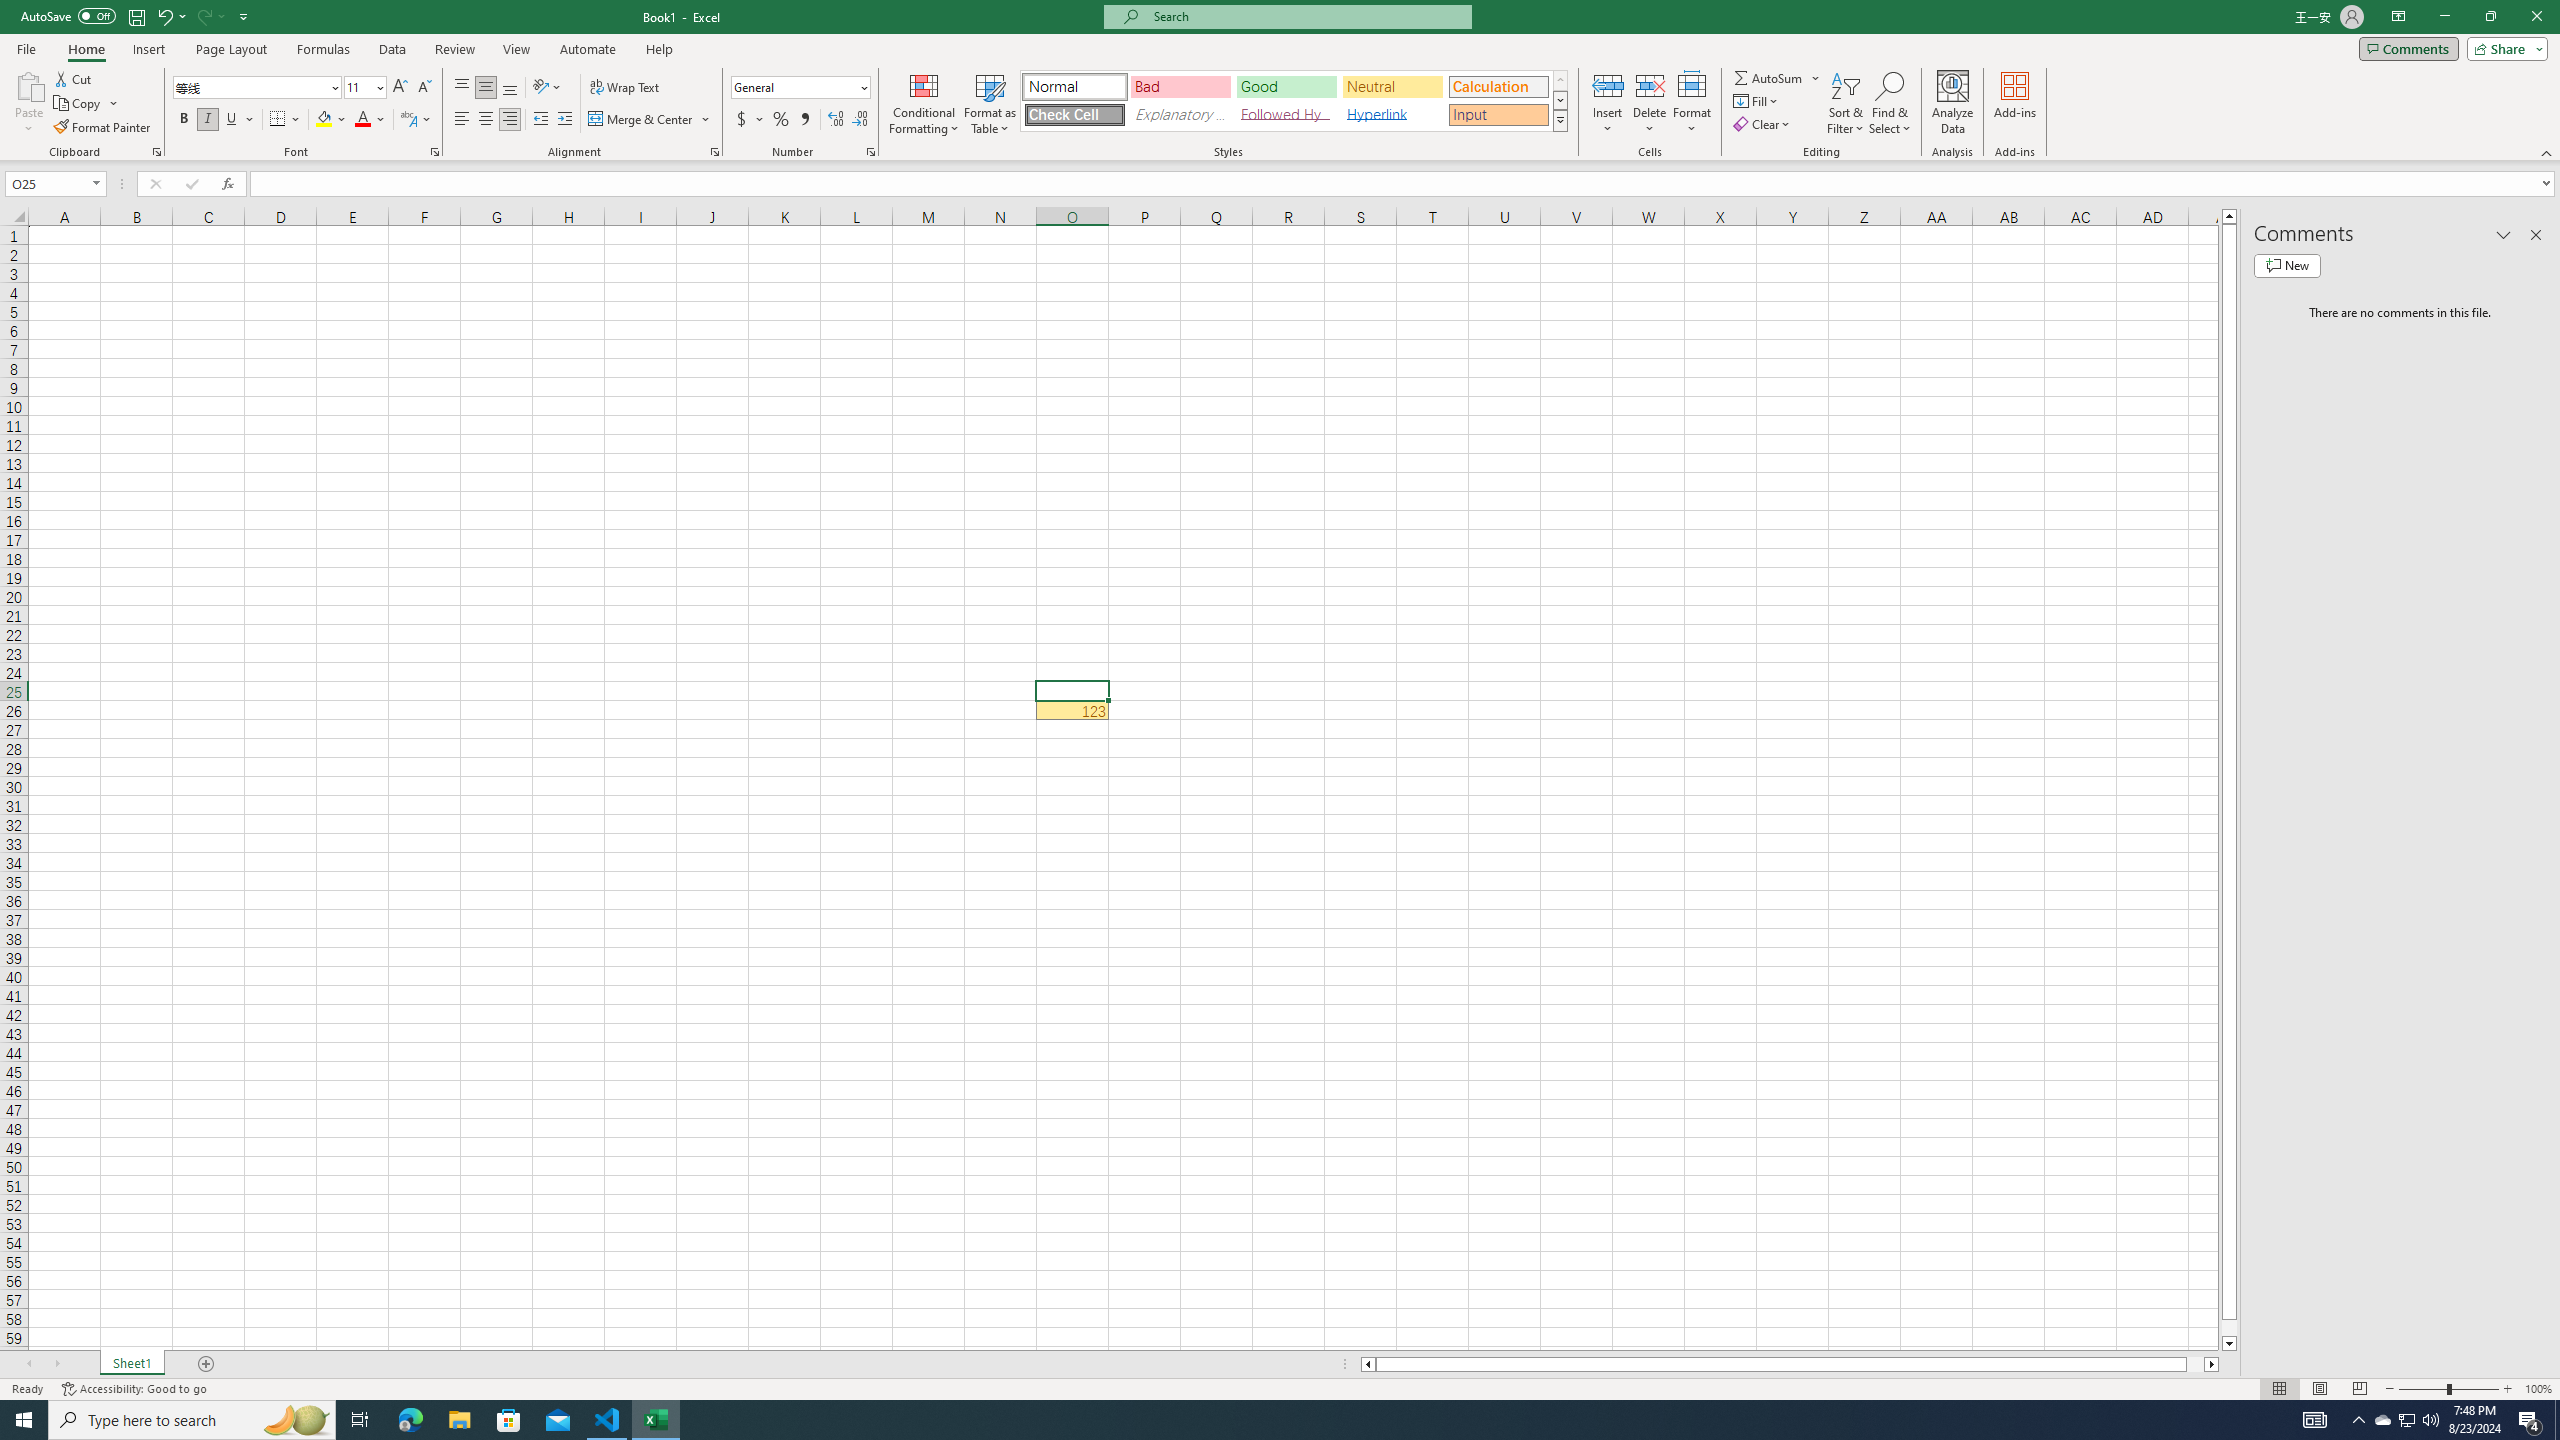  I want to click on Cut, so click(74, 78).